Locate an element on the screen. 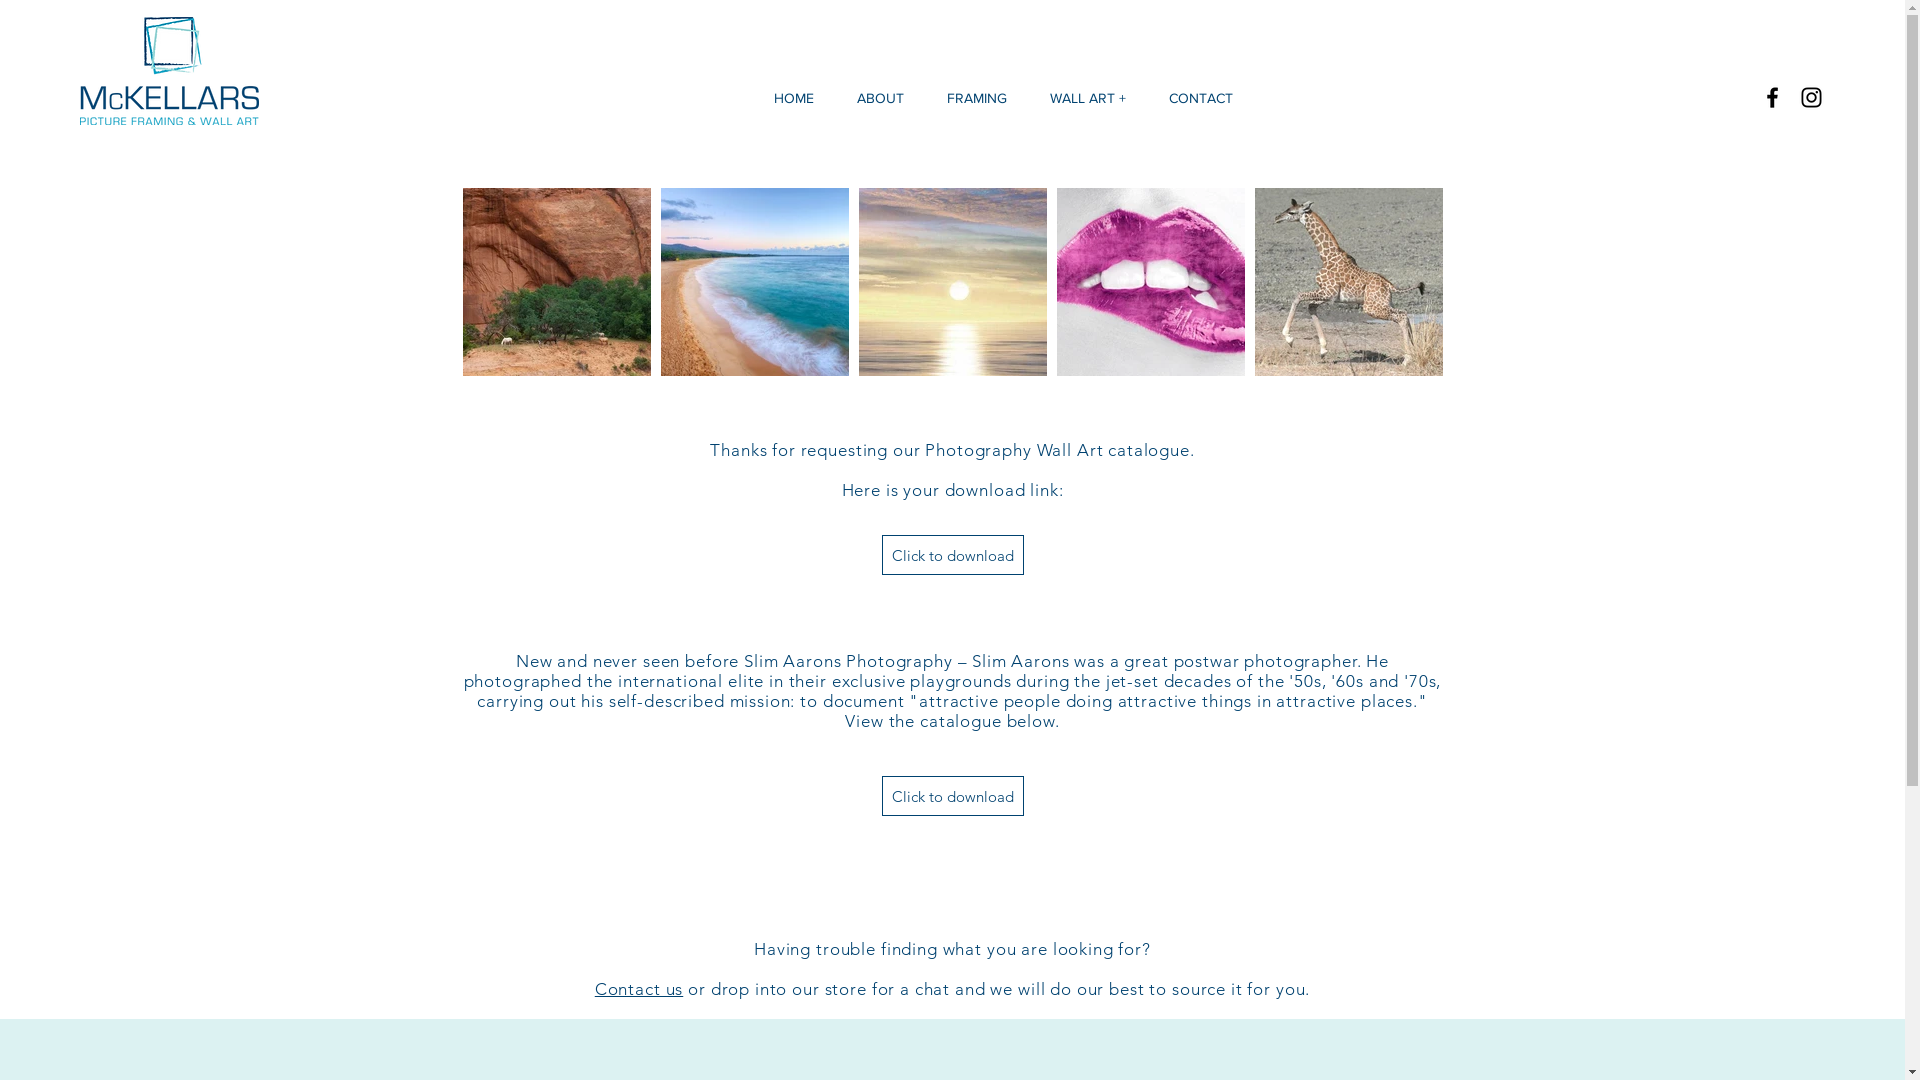 This screenshot has width=1920, height=1080. ABOUT is located at coordinates (881, 98).